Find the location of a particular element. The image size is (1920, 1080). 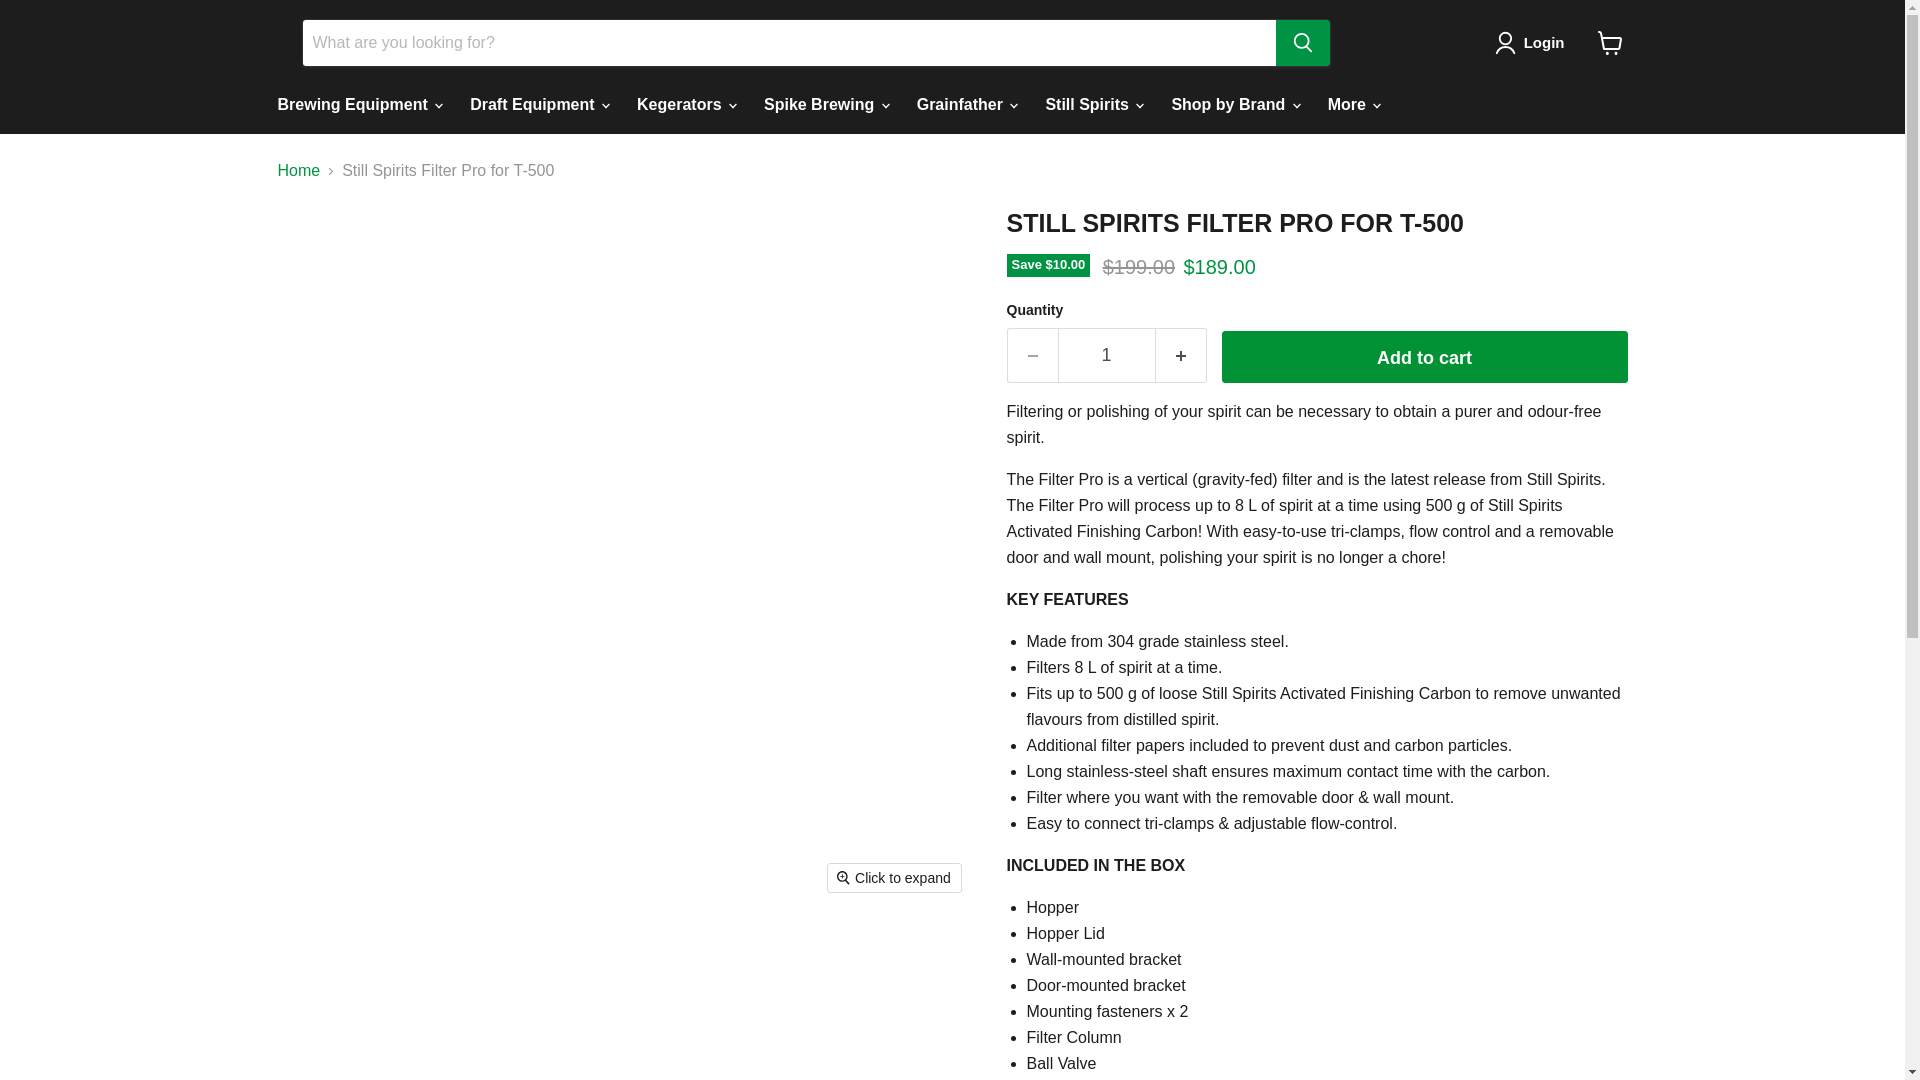

1 is located at coordinates (1106, 356).